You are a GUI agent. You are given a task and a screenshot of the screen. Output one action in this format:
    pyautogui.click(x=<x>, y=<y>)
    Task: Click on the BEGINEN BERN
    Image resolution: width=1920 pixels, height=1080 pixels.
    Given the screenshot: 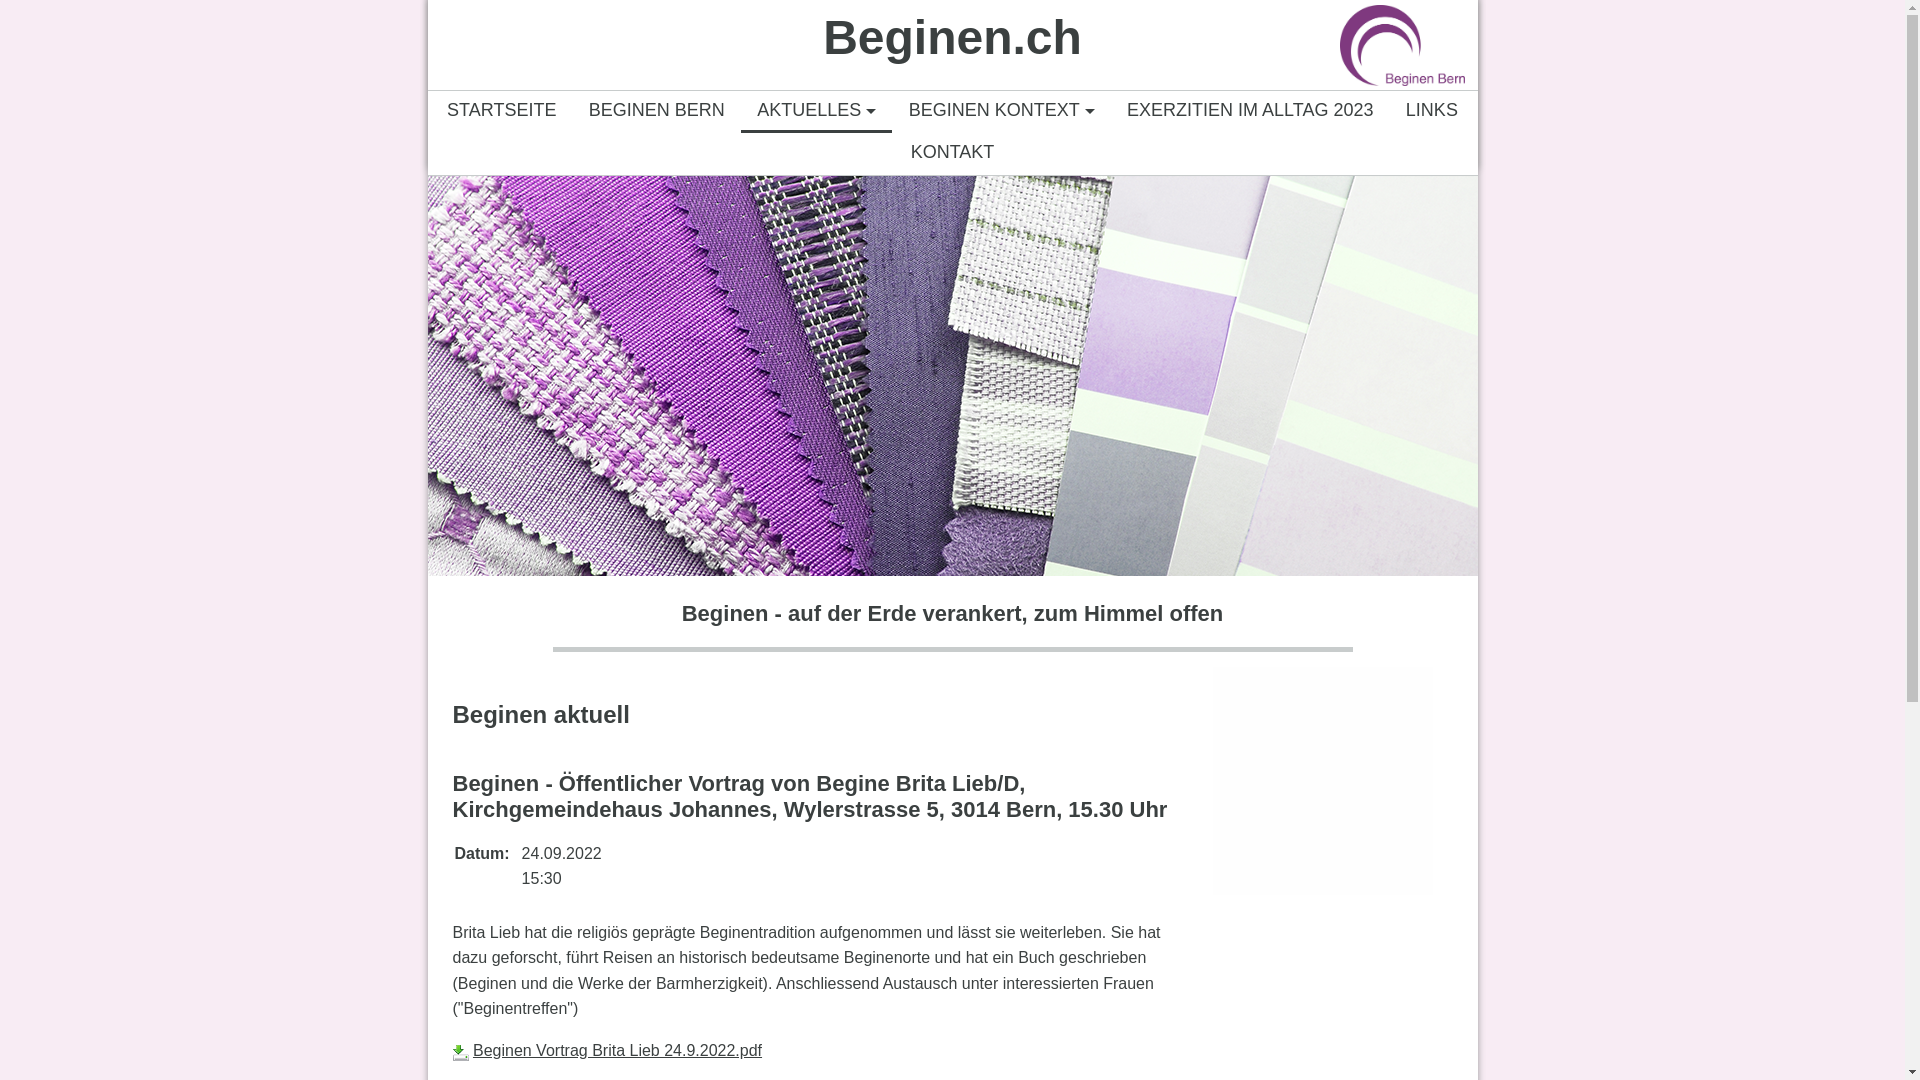 What is the action you would take?
    pyautogui.click(x=657, y=110)
    